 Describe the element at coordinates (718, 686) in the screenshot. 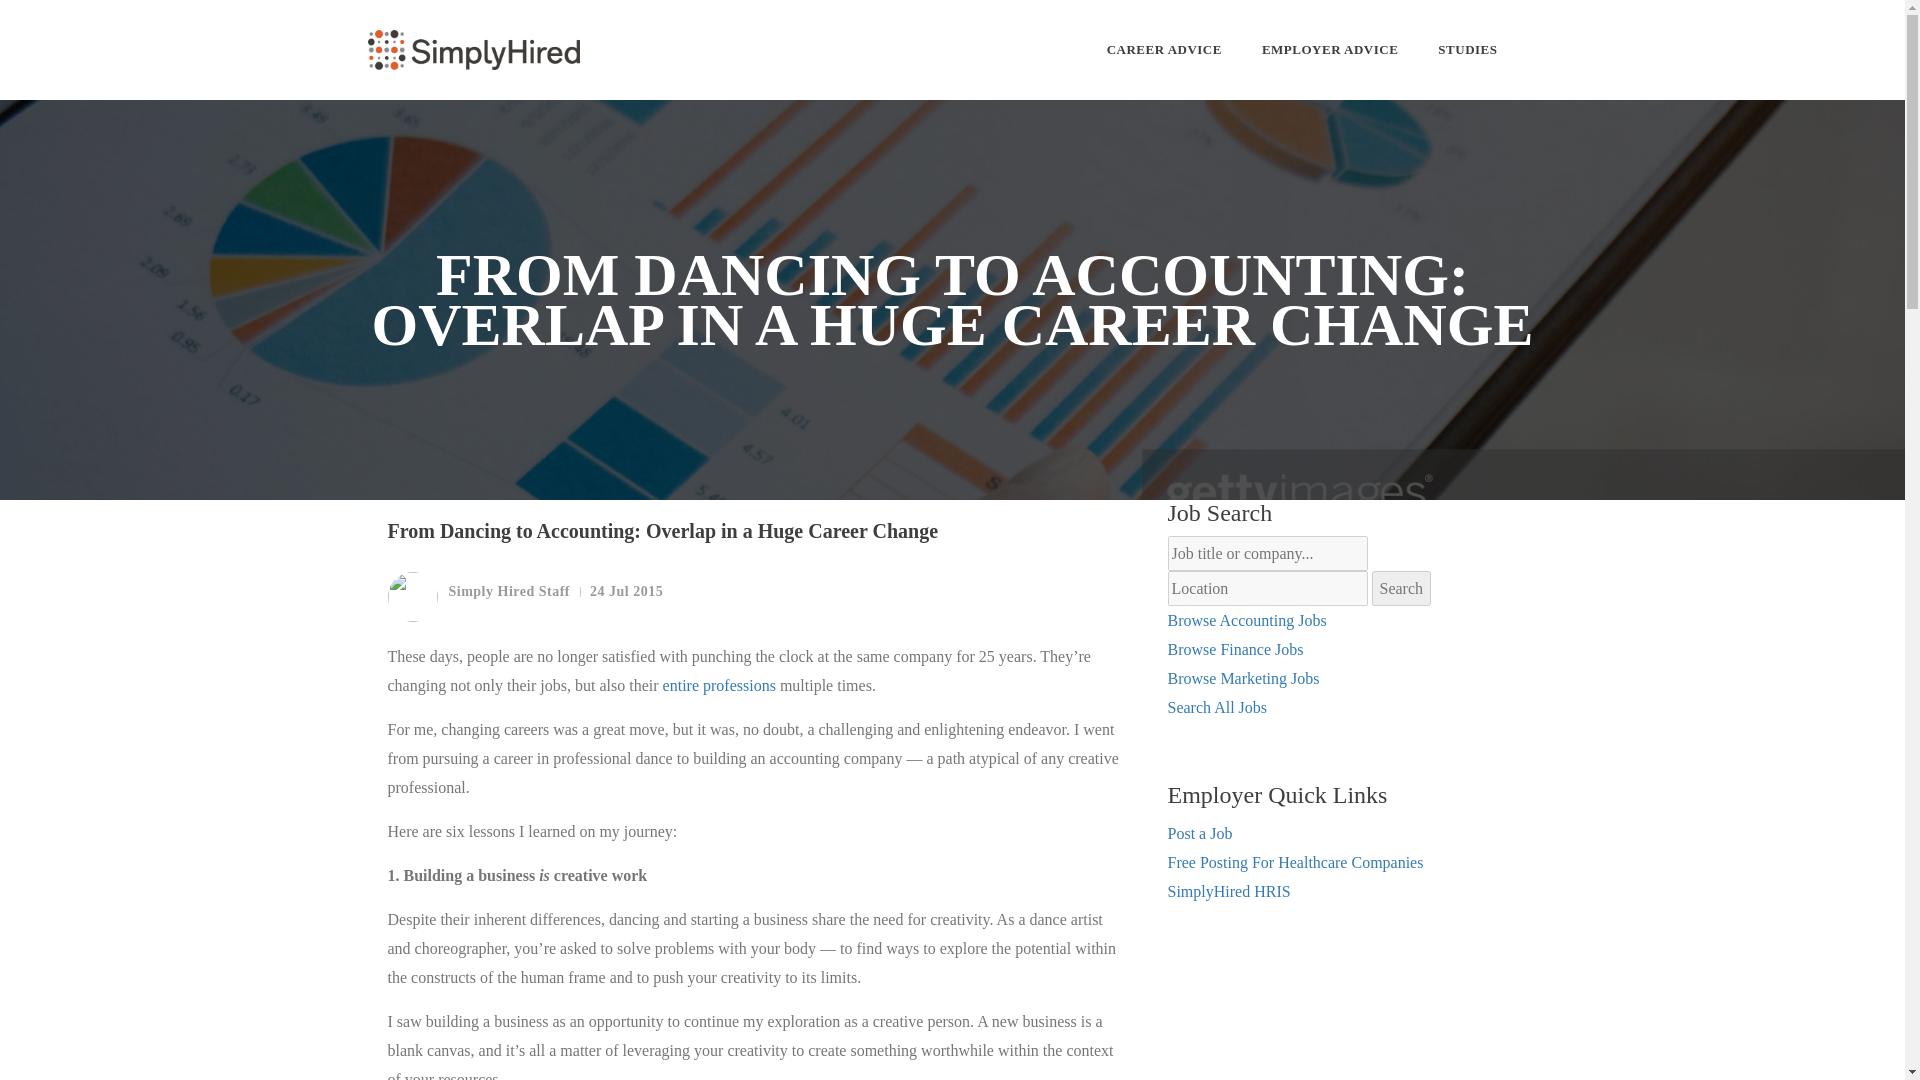

I see `entire professions` at that location.